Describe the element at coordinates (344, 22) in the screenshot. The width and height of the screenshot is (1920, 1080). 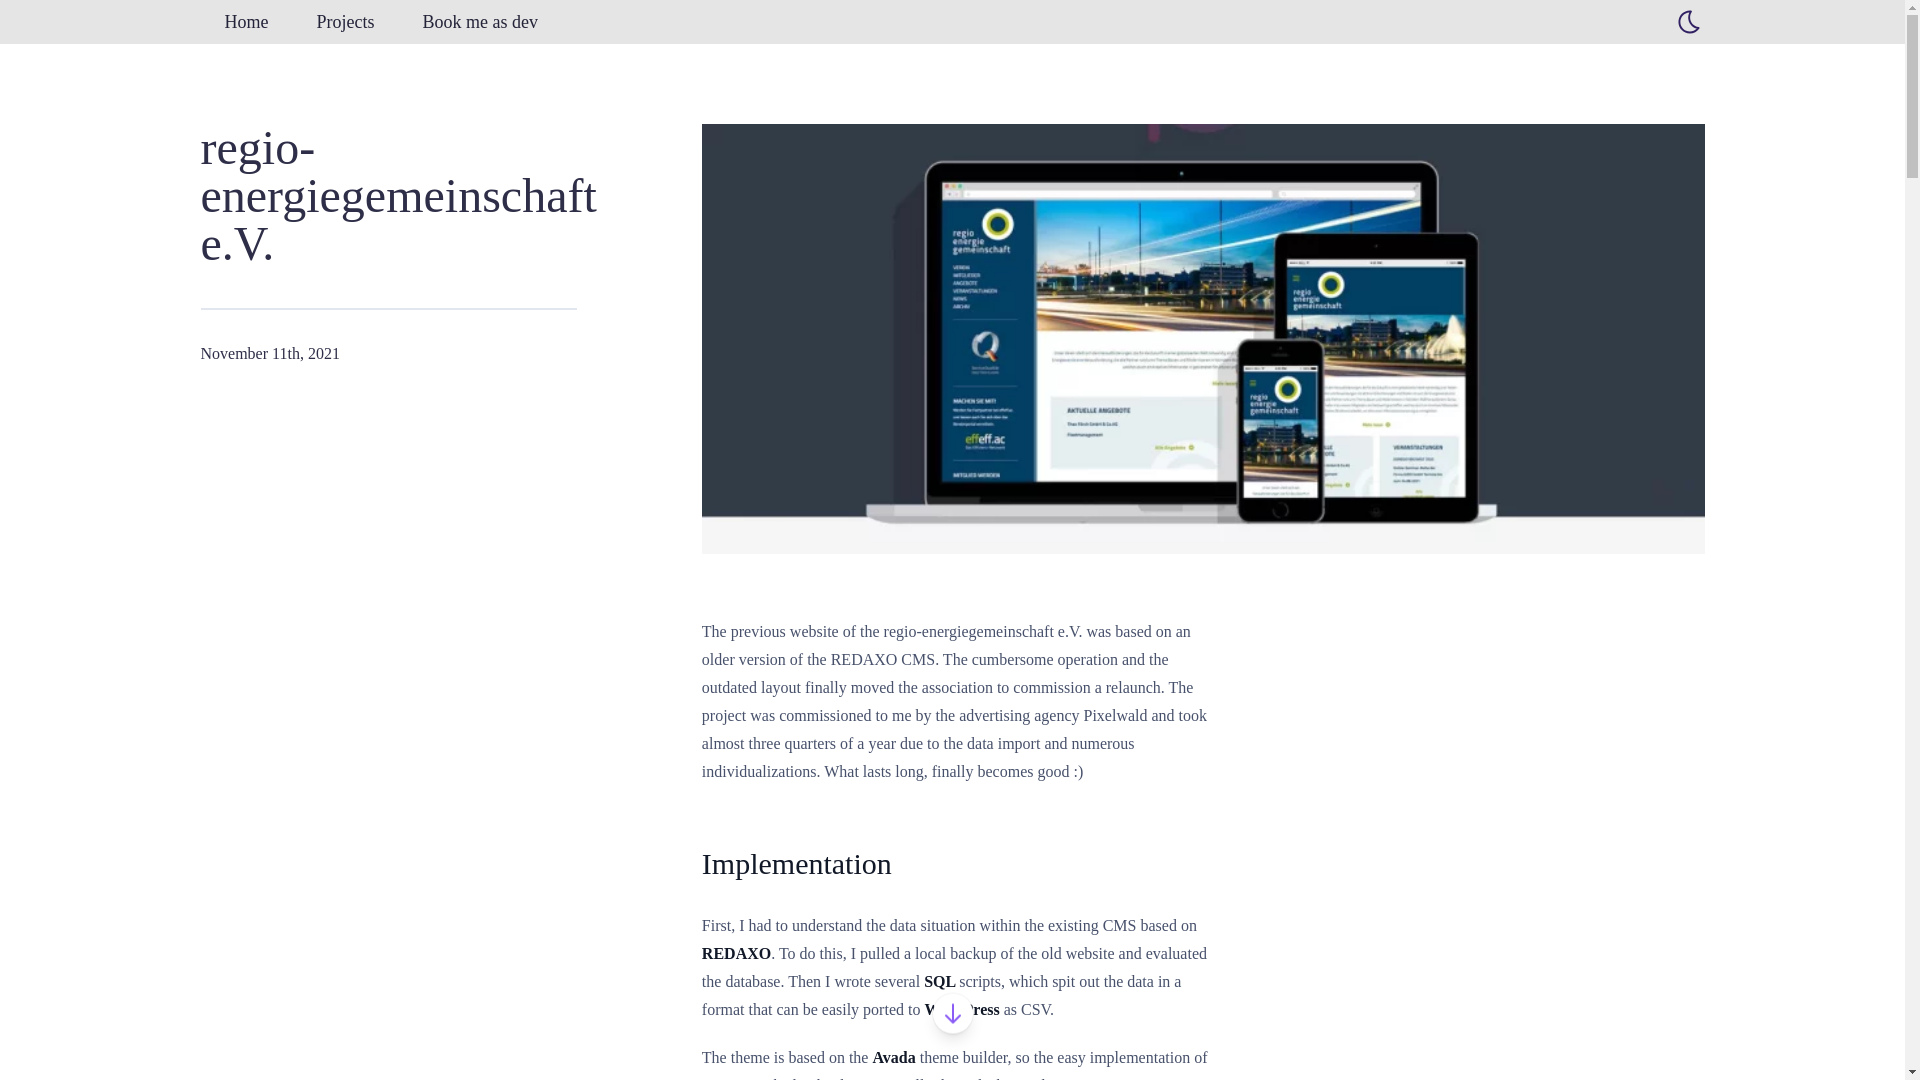
I see `Projects` at that location.